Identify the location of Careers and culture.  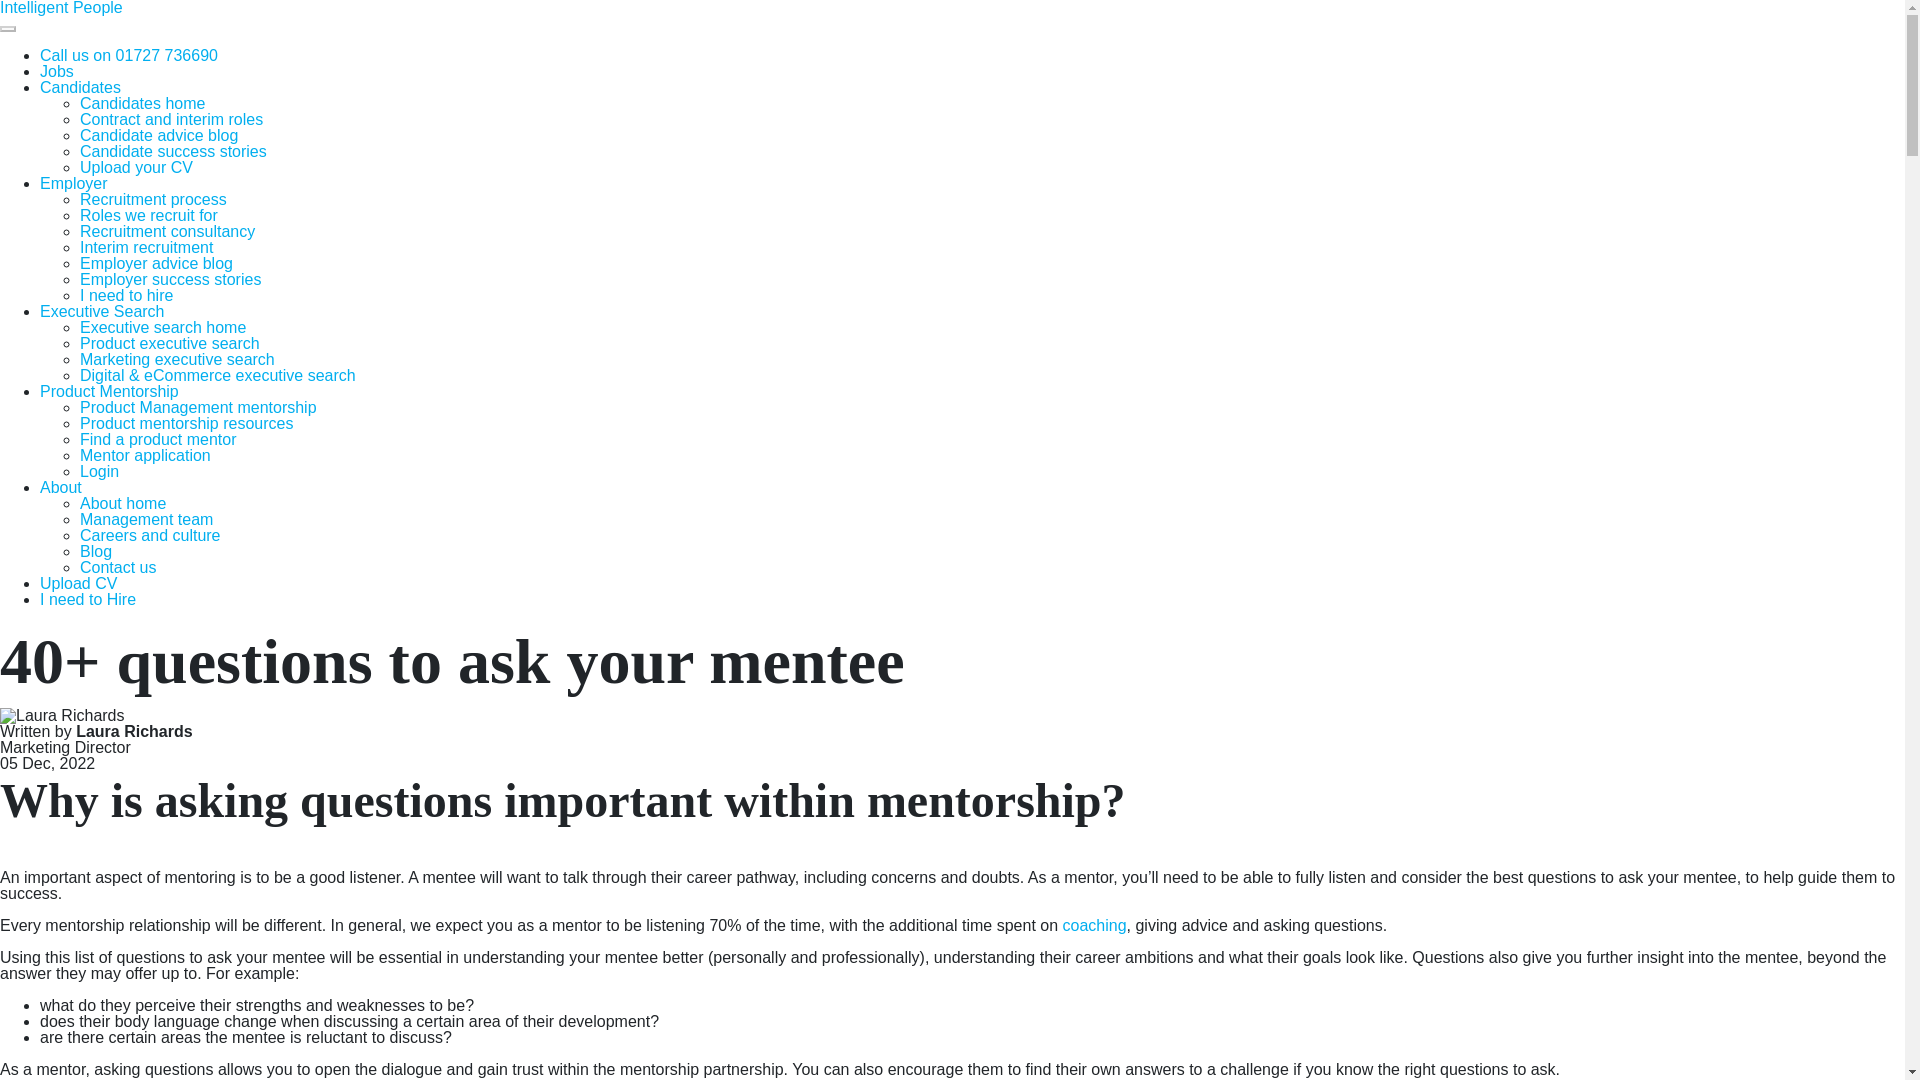
(150, 536).